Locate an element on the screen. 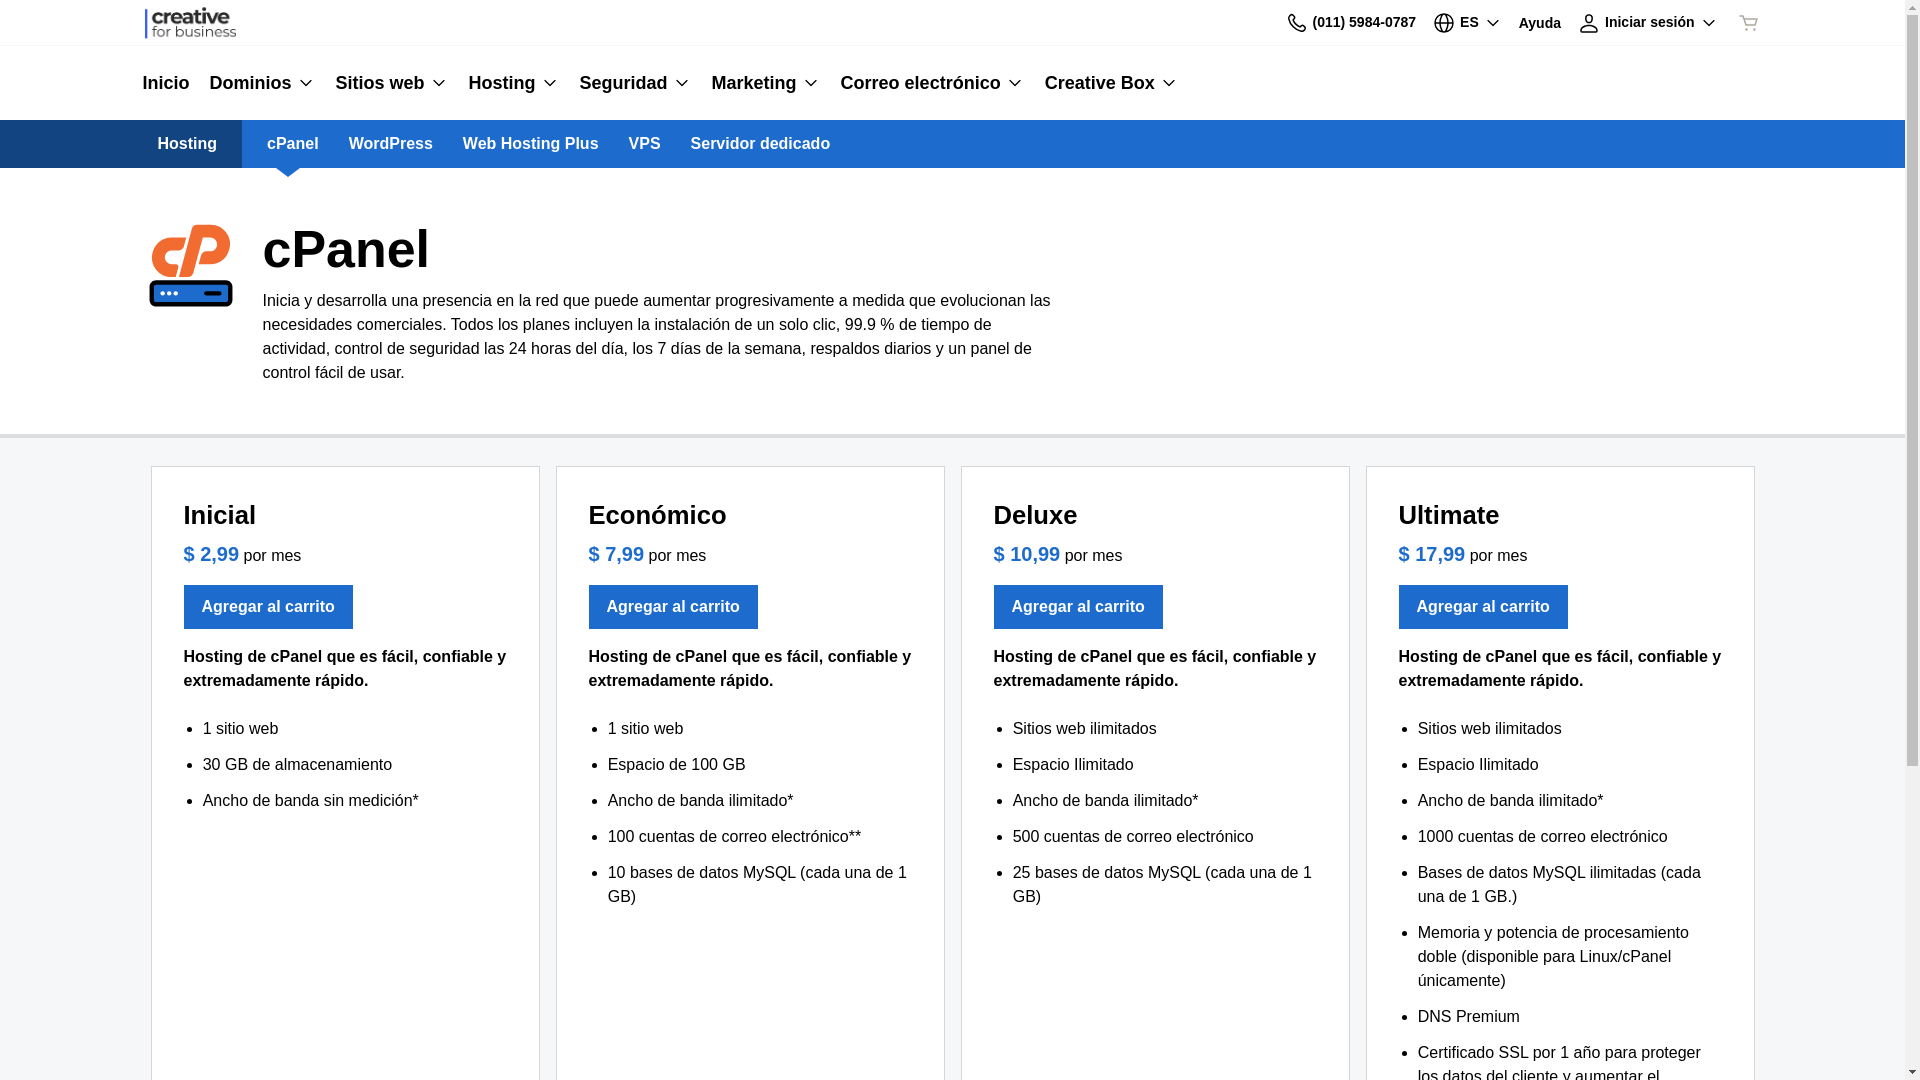 The image size is (1920, 1080). cPanel is located at coordinates (293, 144).